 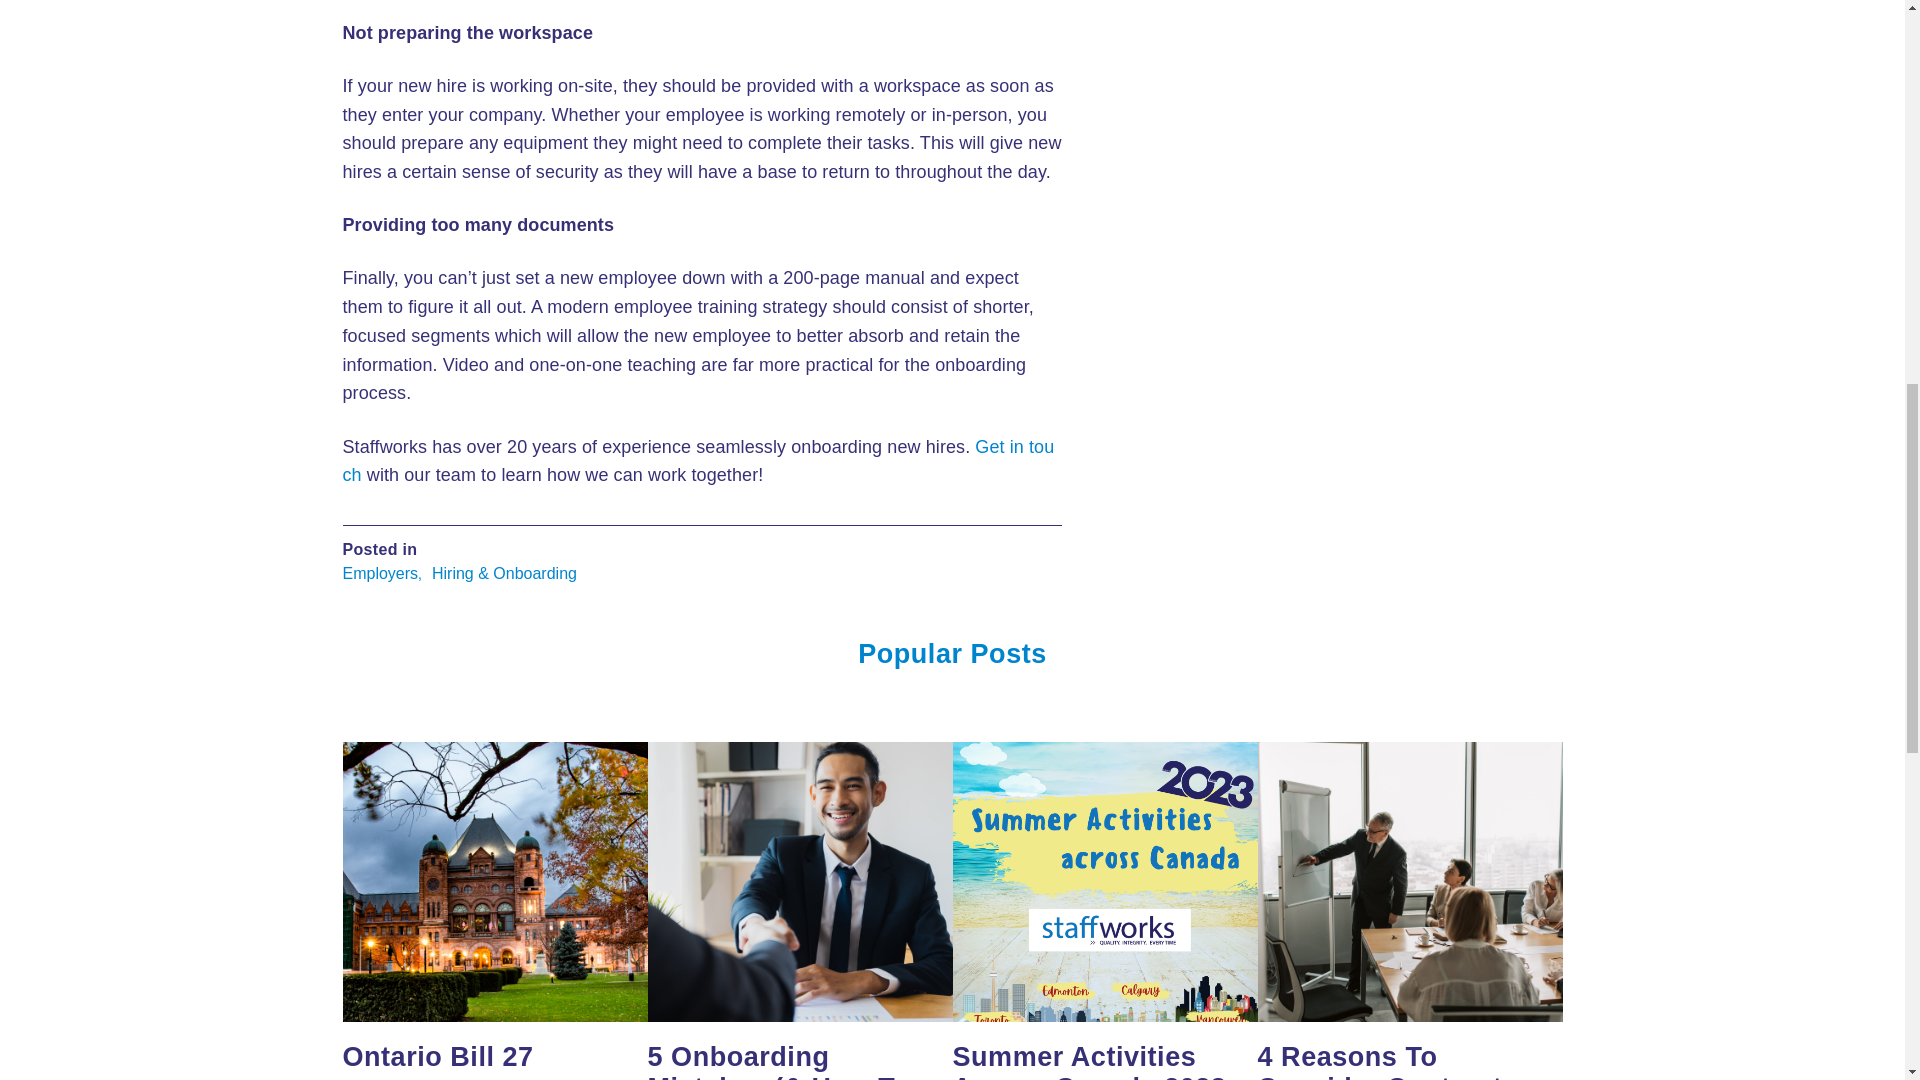 I want to click on Get in touch, so click(x=698, y=462).